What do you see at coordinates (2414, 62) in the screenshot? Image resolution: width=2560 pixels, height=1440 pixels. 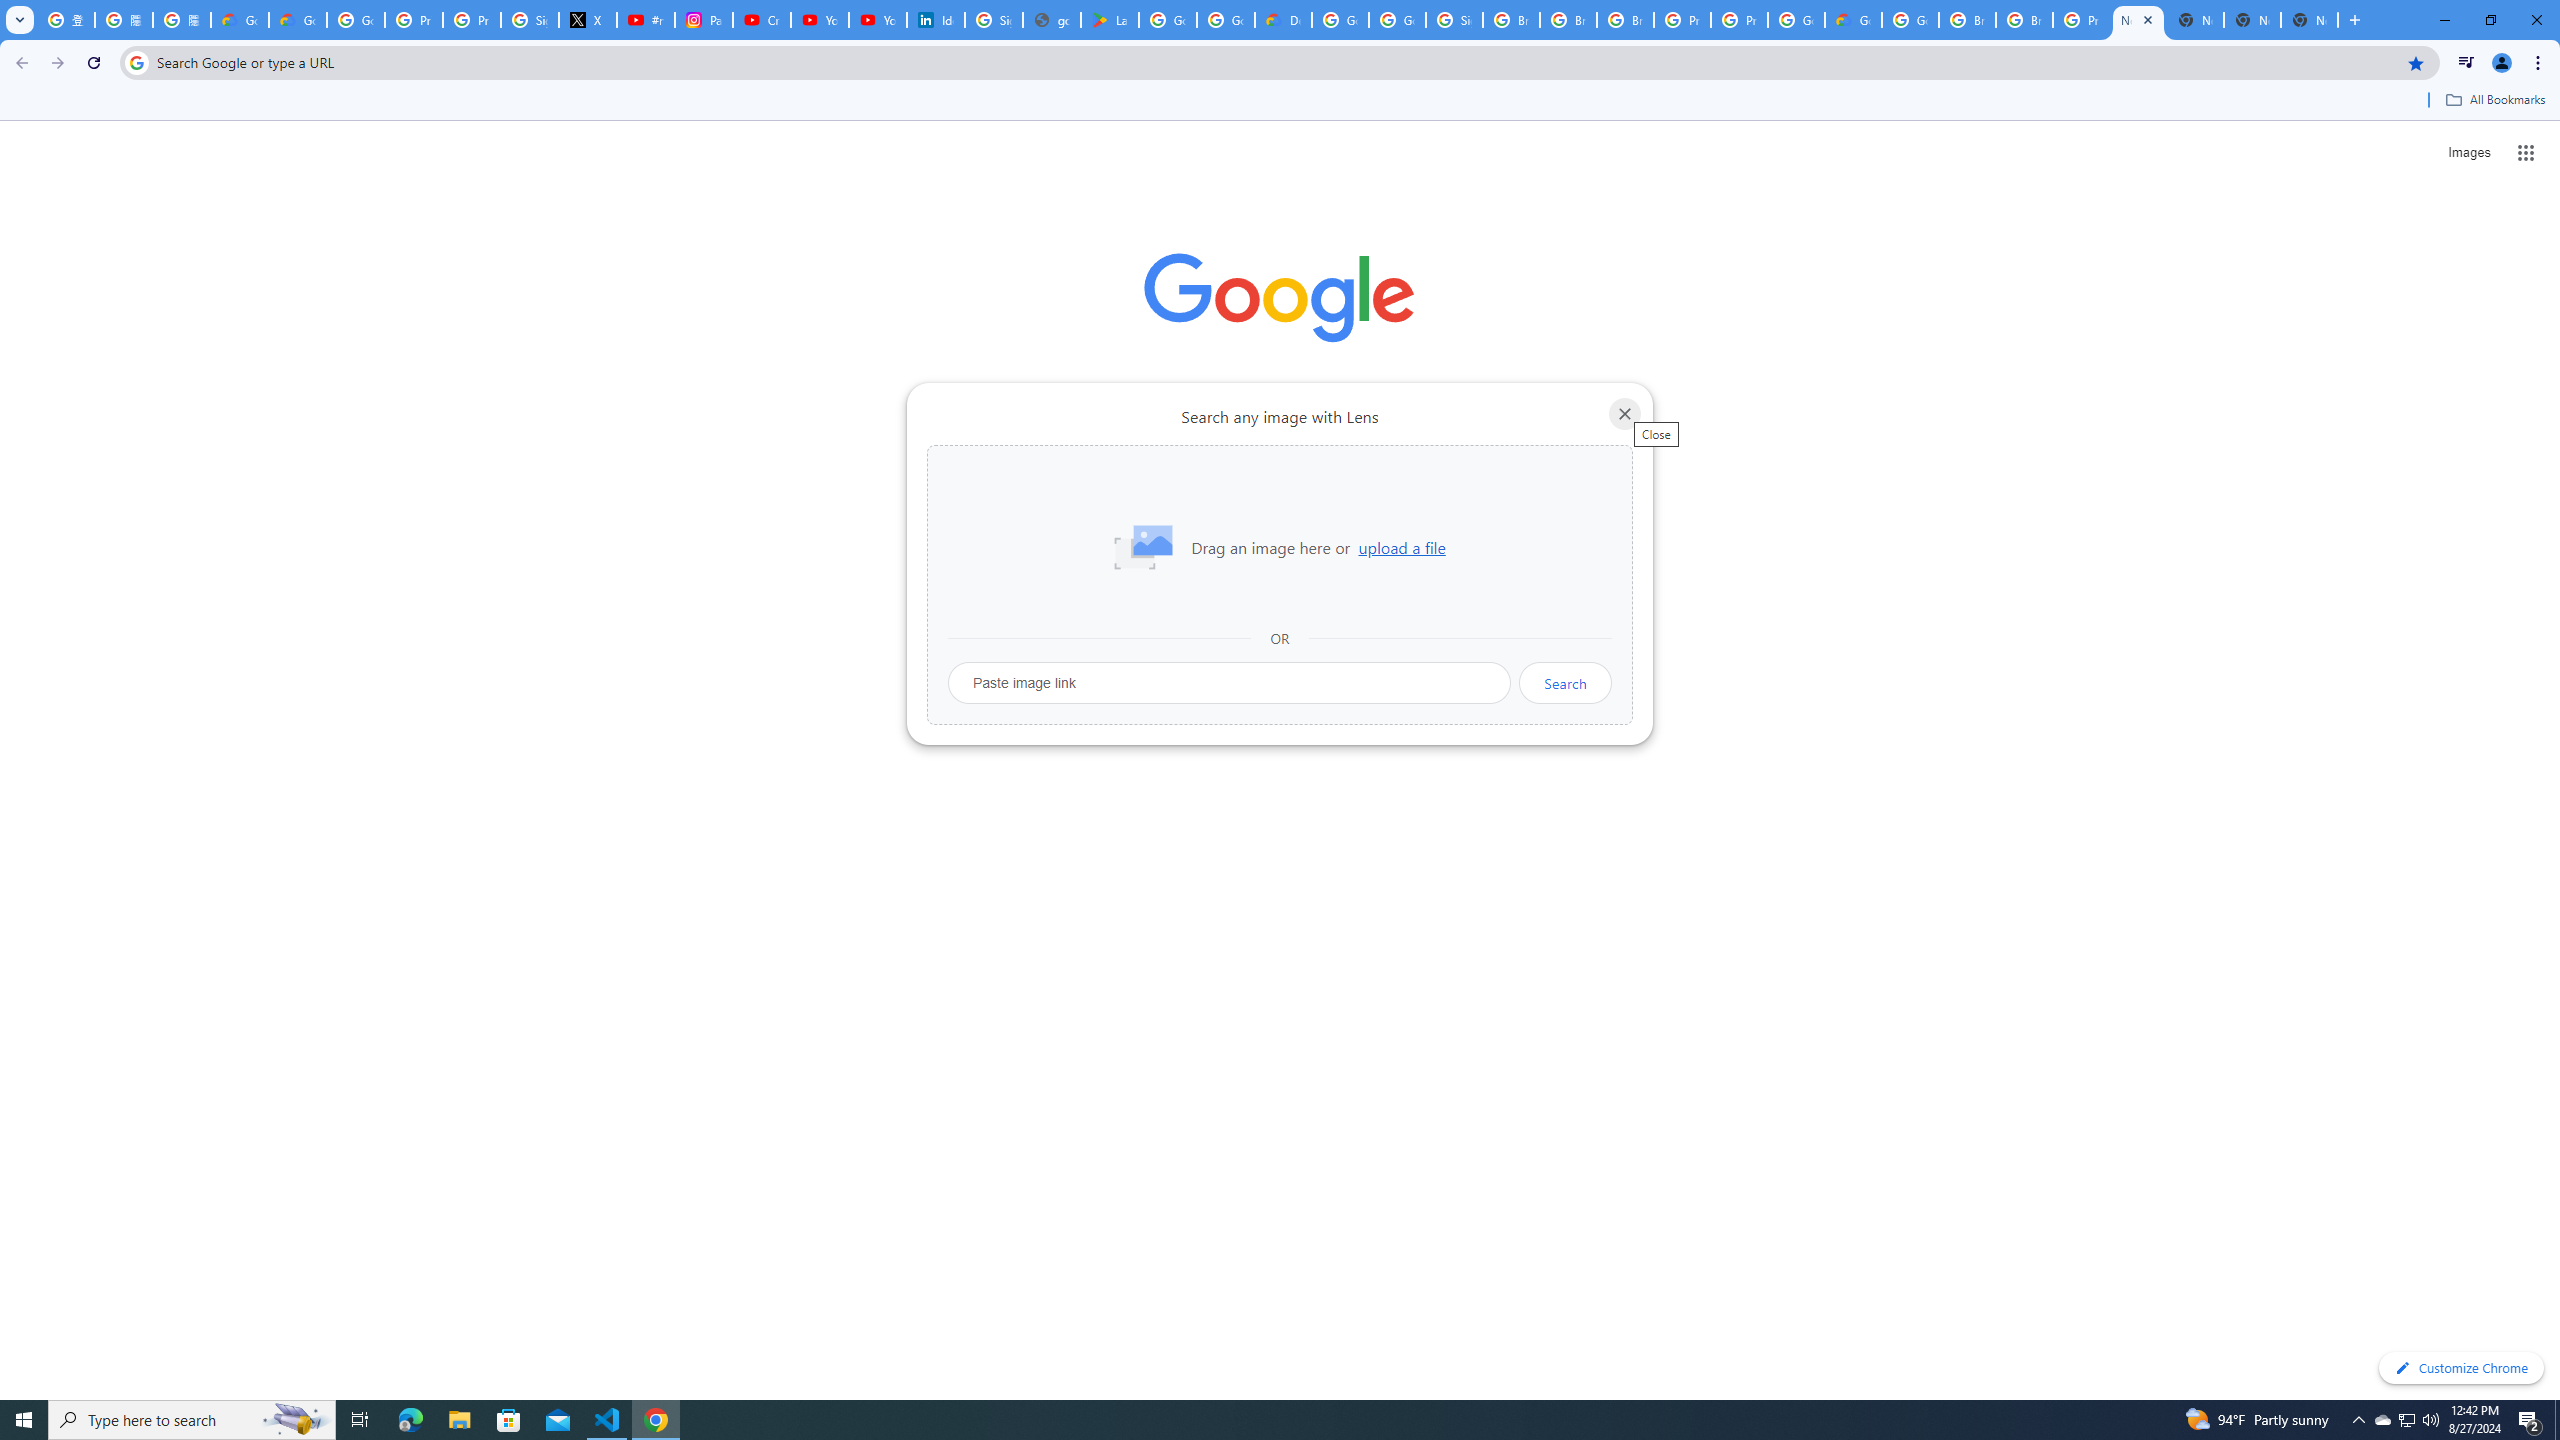 I see `Bookmark this tab` at bounding box center [2414, 62].